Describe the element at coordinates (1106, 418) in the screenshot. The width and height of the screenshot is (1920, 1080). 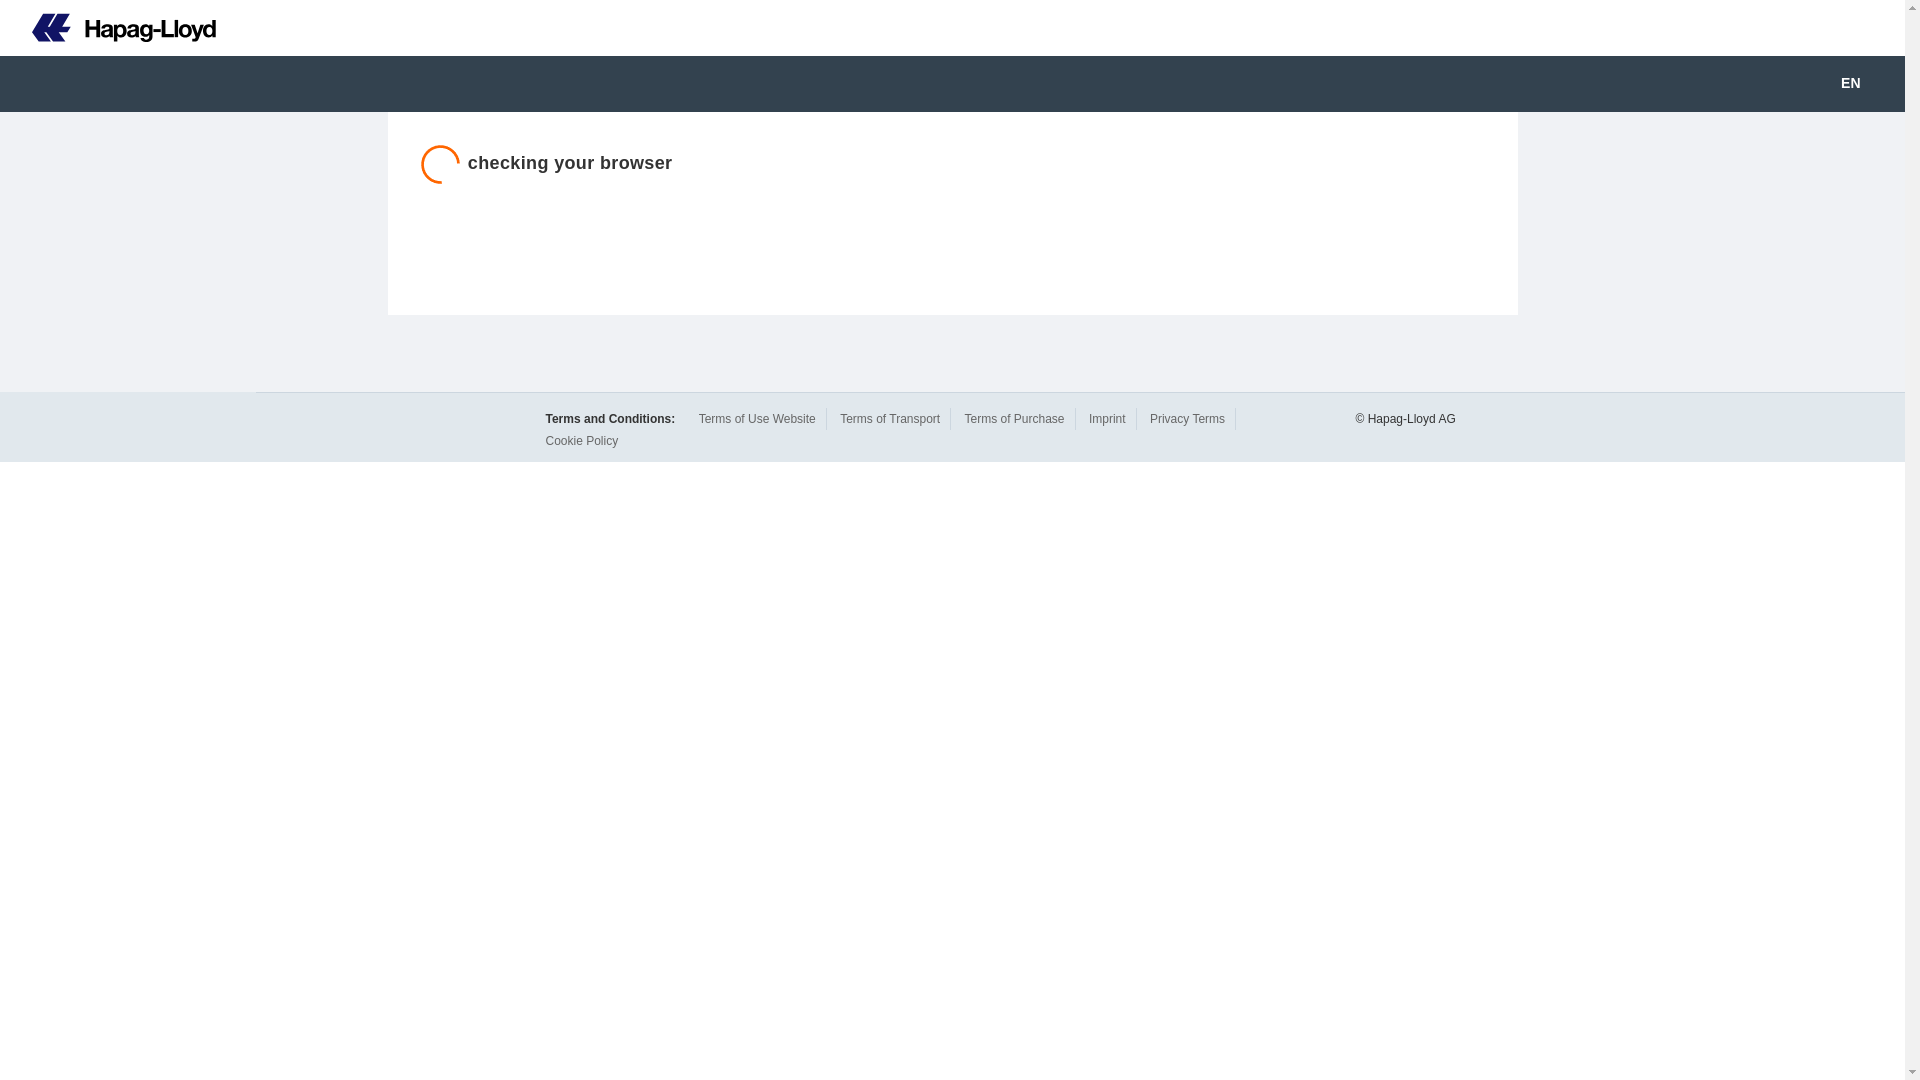
I see `Imprint` at that location.